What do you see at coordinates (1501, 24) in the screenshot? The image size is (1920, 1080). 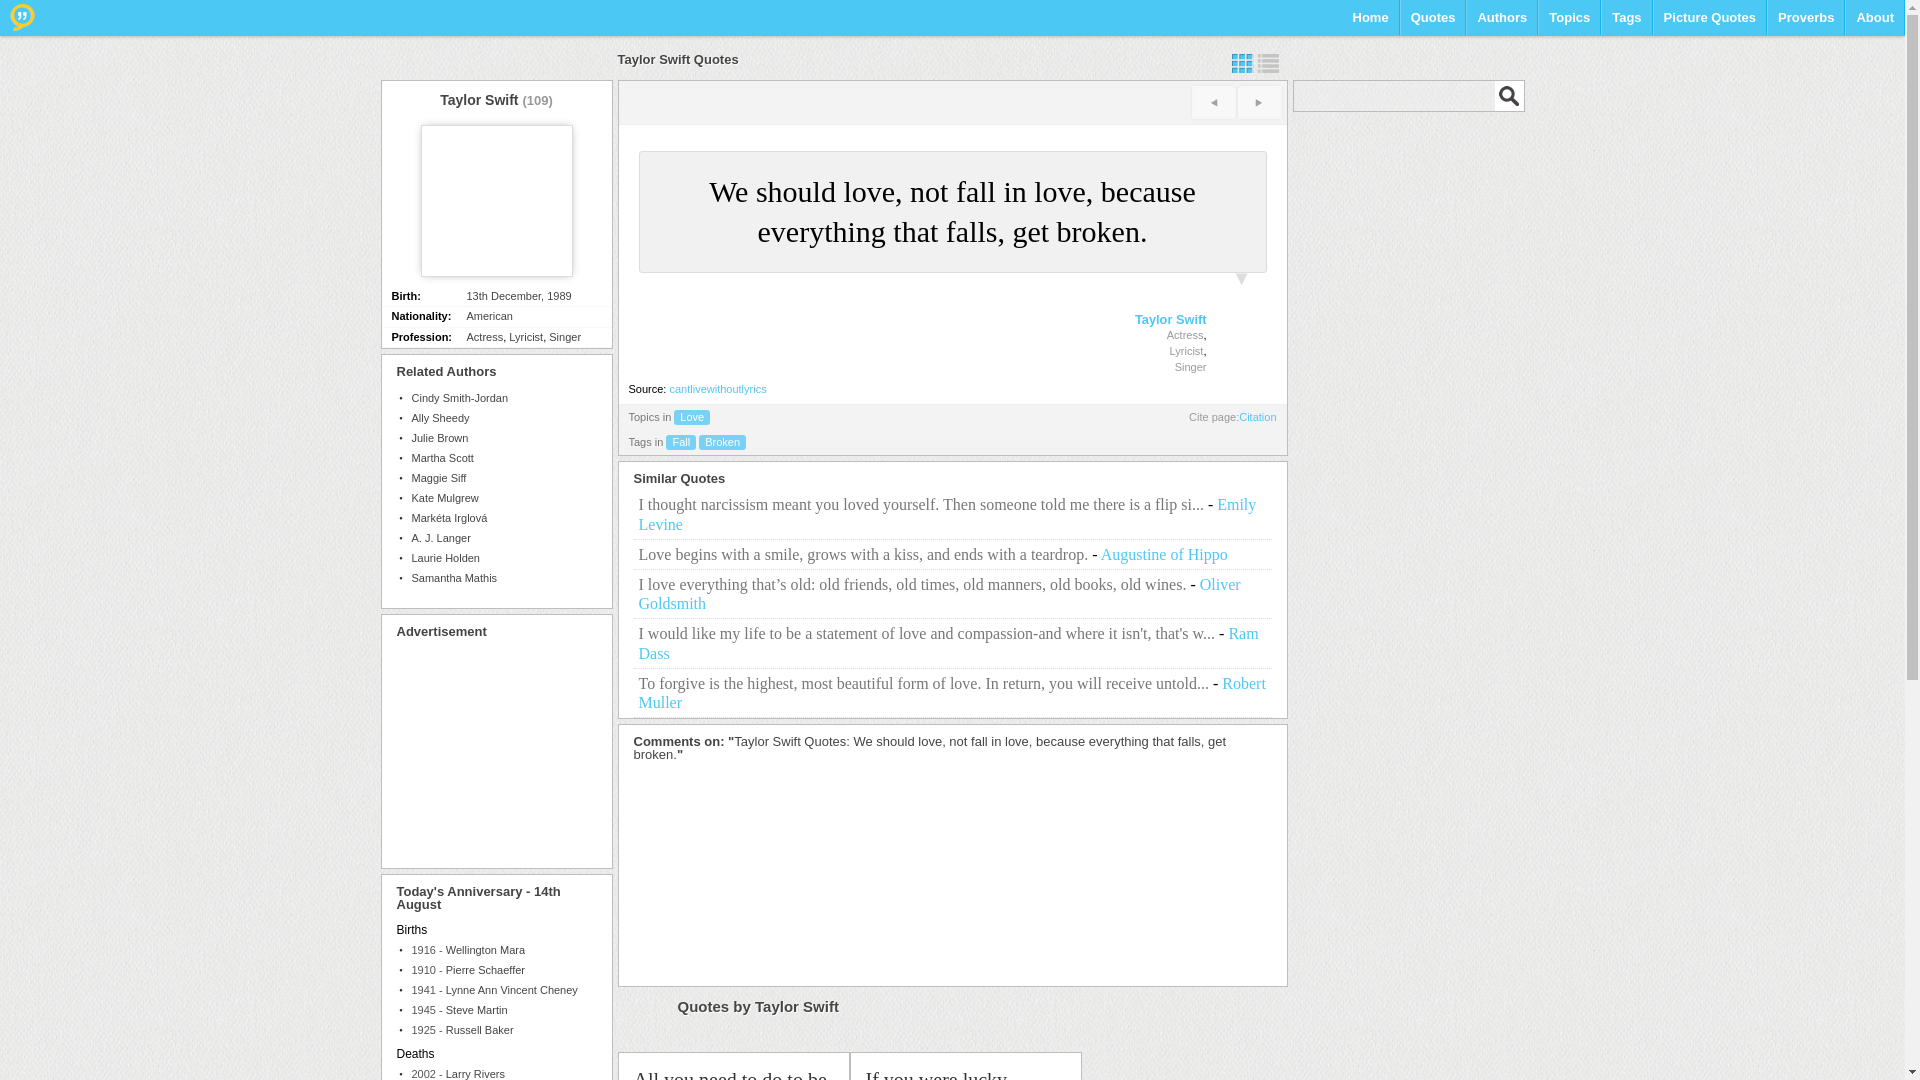 I see `Browse by Authors` at bounding box center [1501, 24].